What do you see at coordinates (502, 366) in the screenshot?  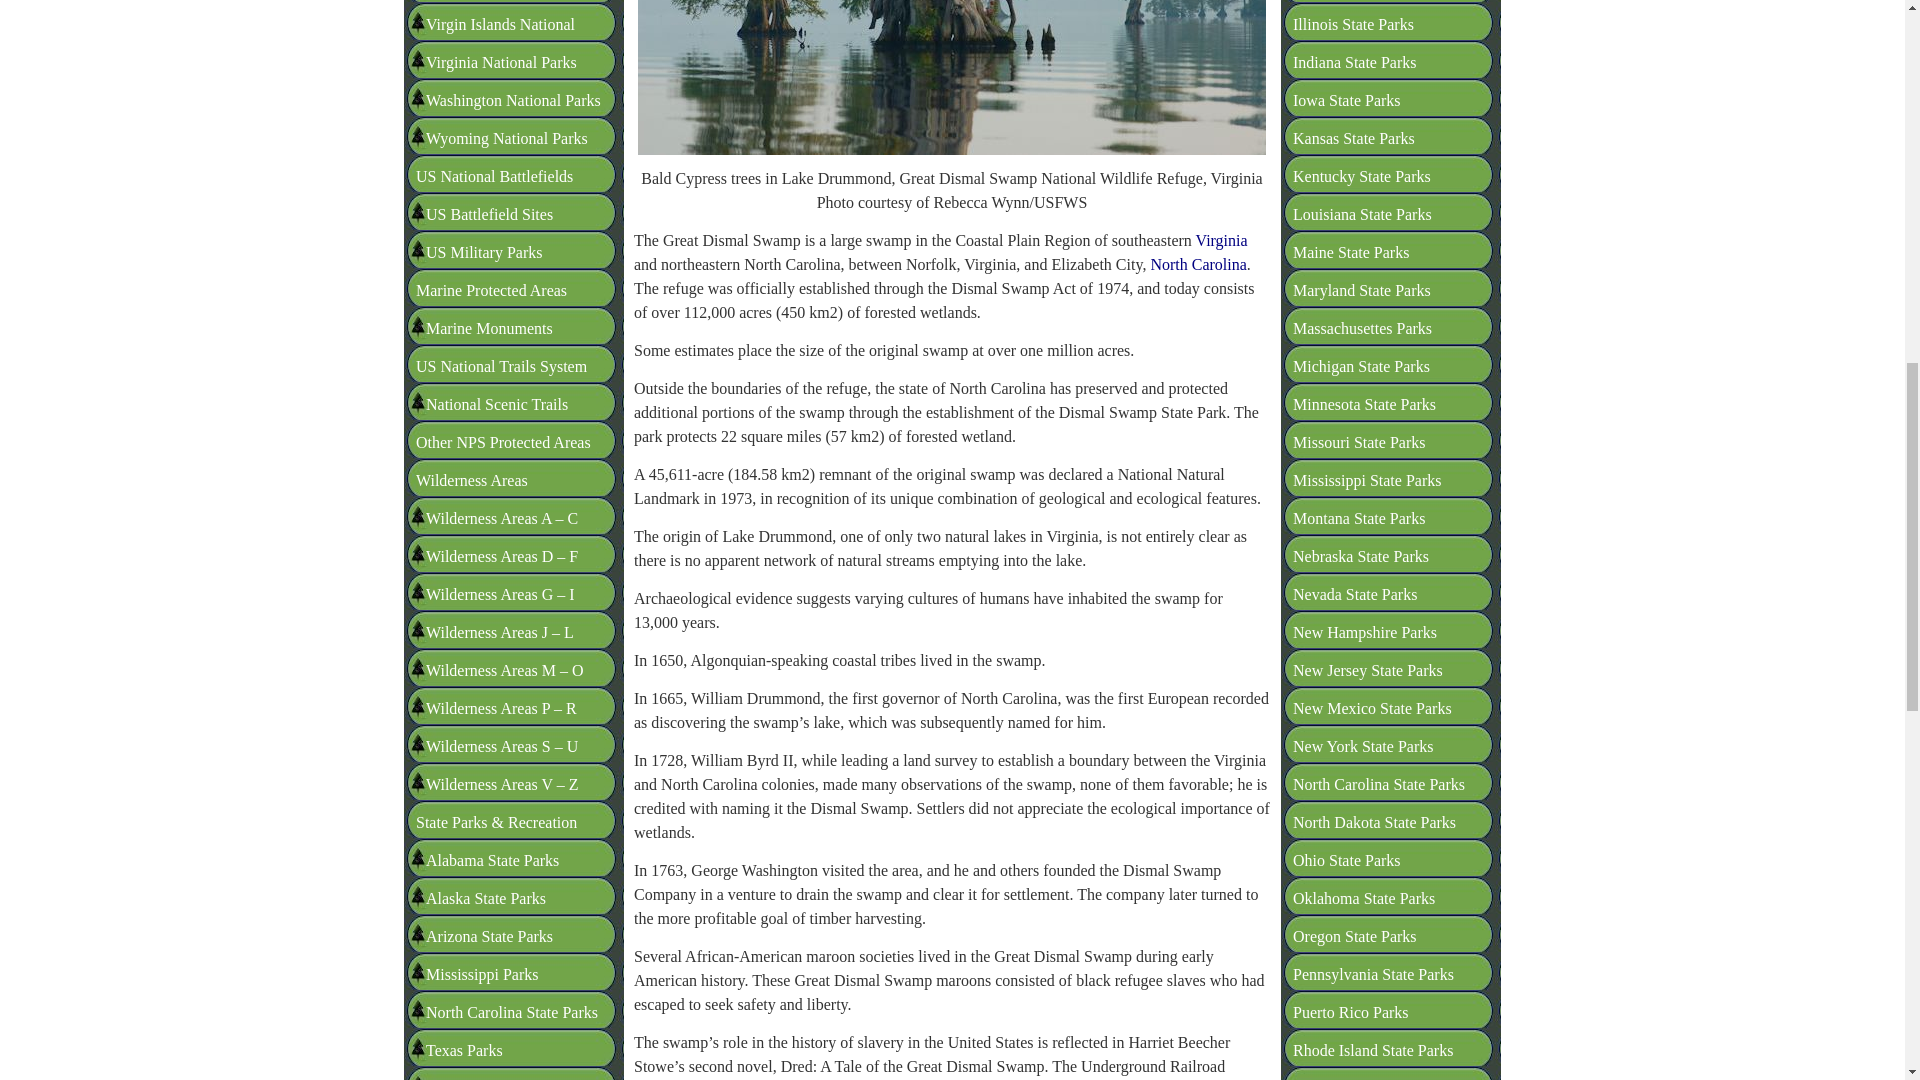 I see `US National Trails System` at bounding box center [502, 366].